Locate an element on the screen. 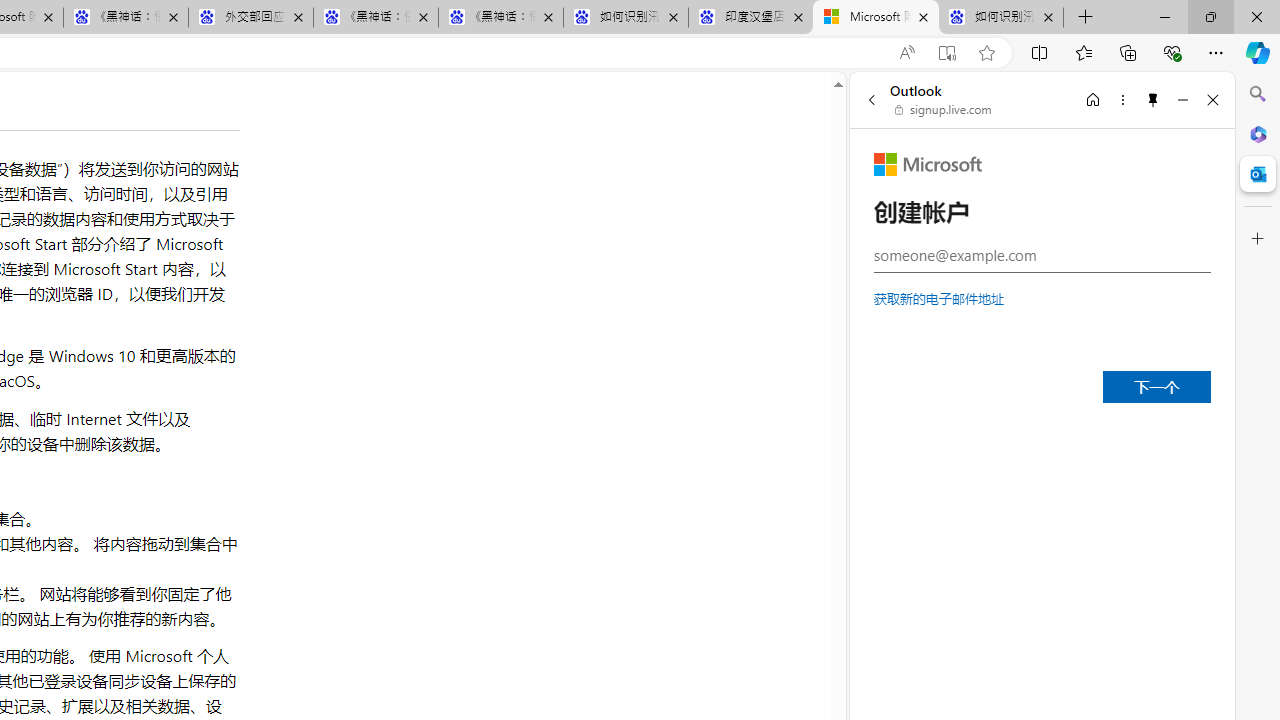 Image resolution: width=1280 pixels, height=720 pixels. Favorites is located at coordinates (1083, 52).